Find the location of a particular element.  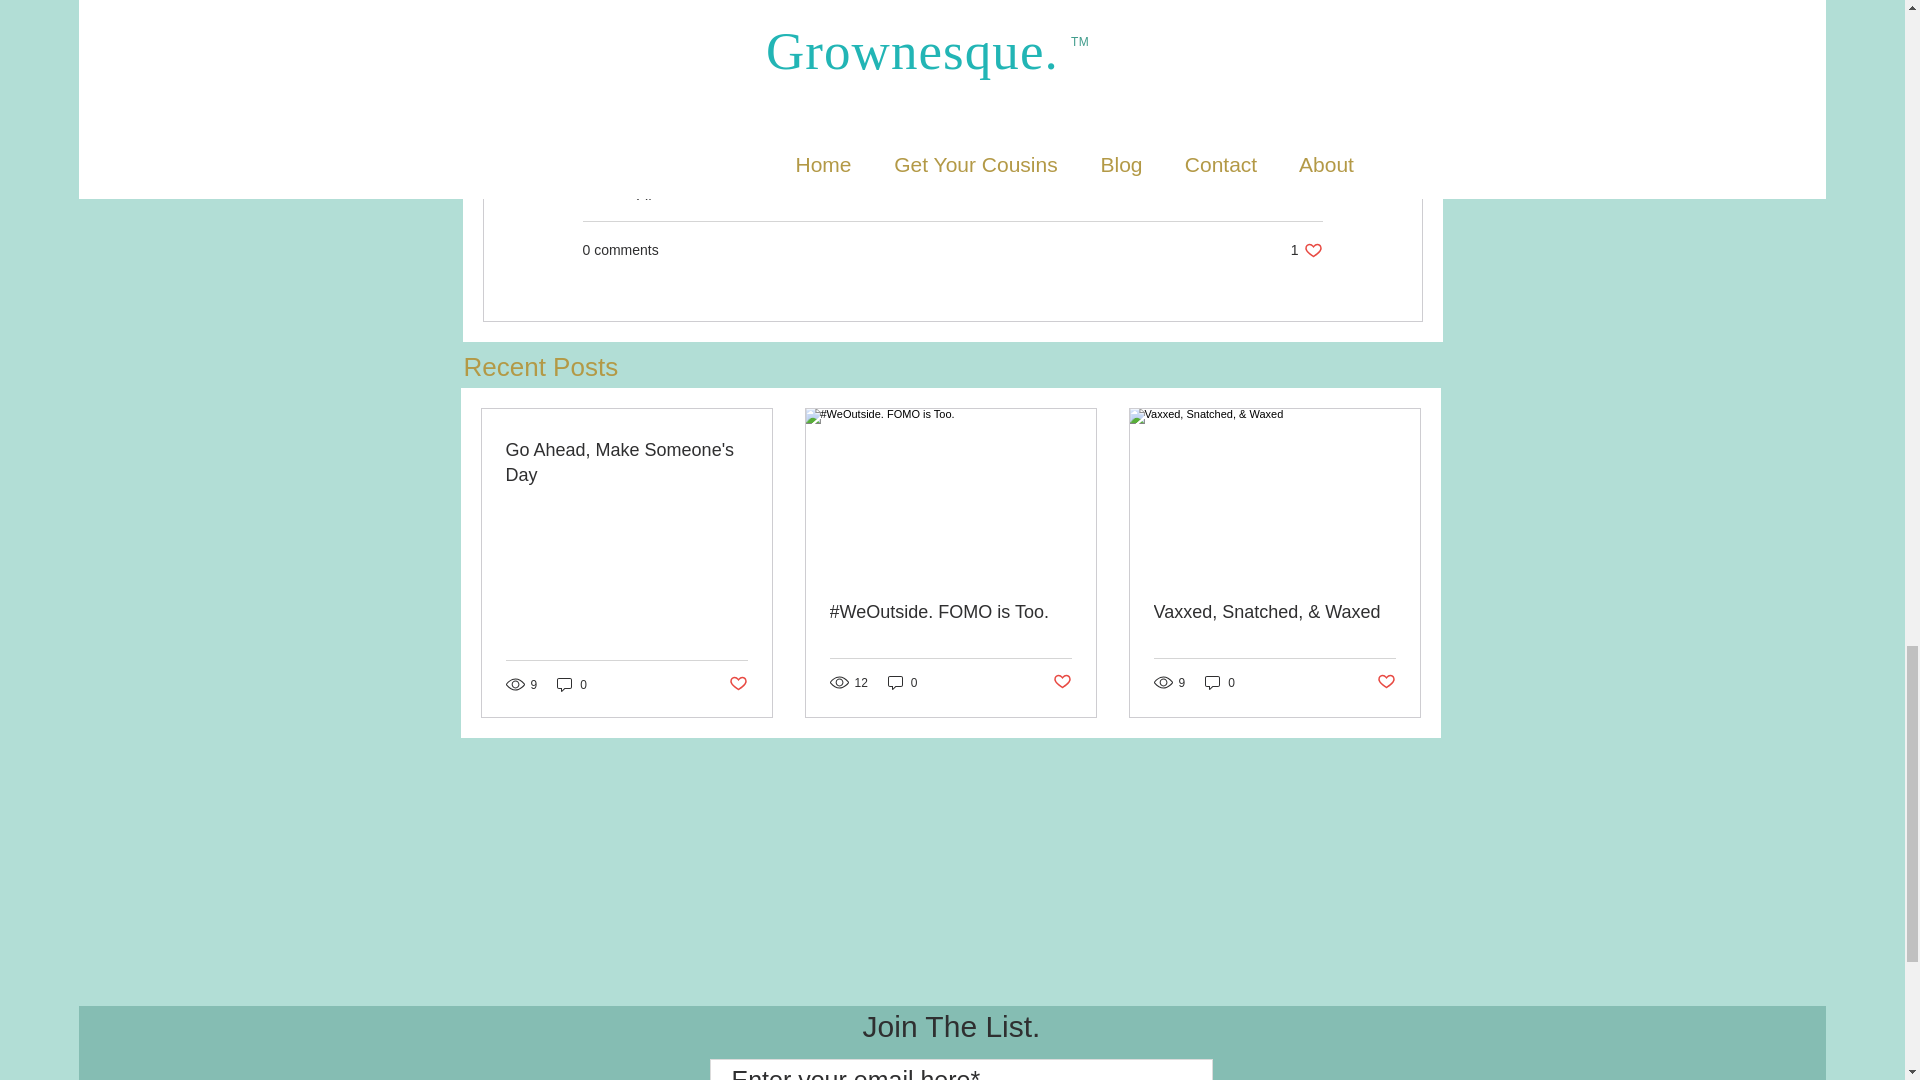

Post not marked as liked is located at coordinates (1220, 682).